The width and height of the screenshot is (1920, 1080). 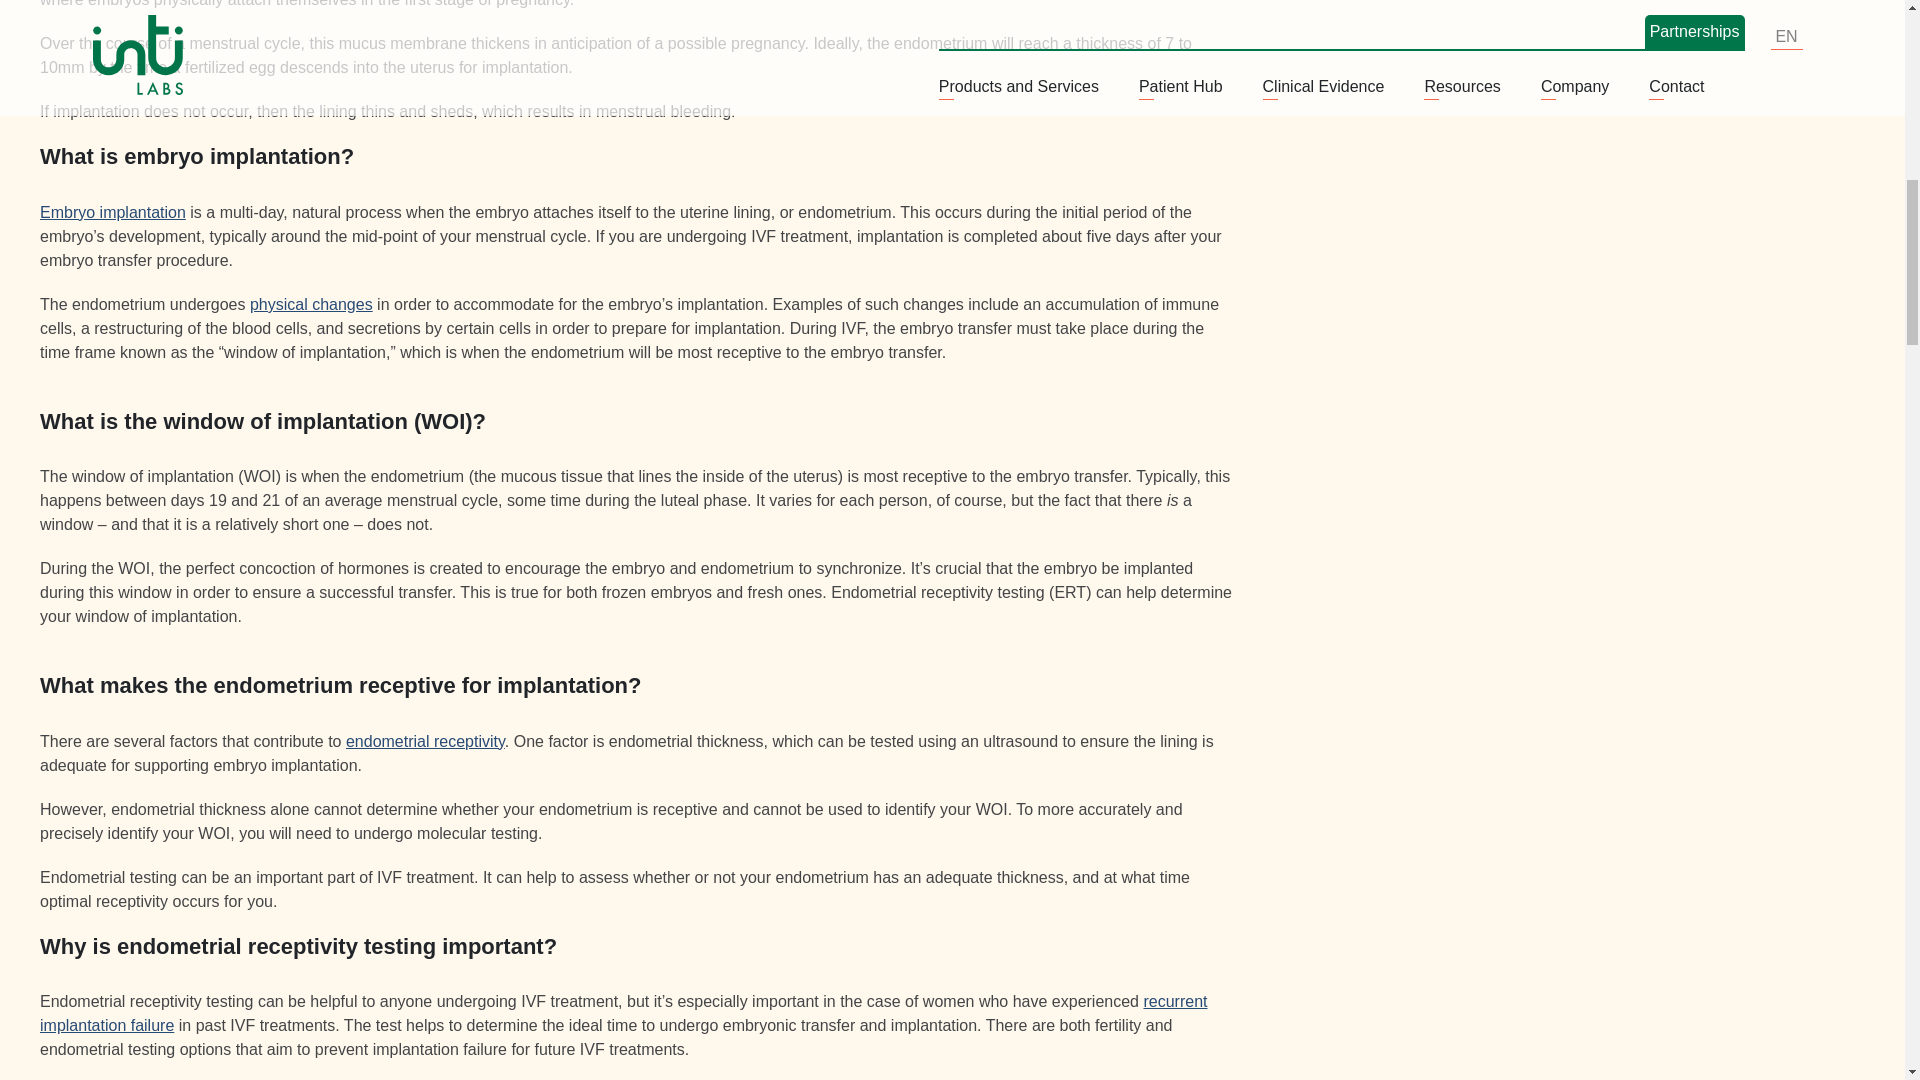 What do you see at coordinates (424, 741) in the screenshot?
I see `endometrial receptivity` at bounding box center [424, 741].